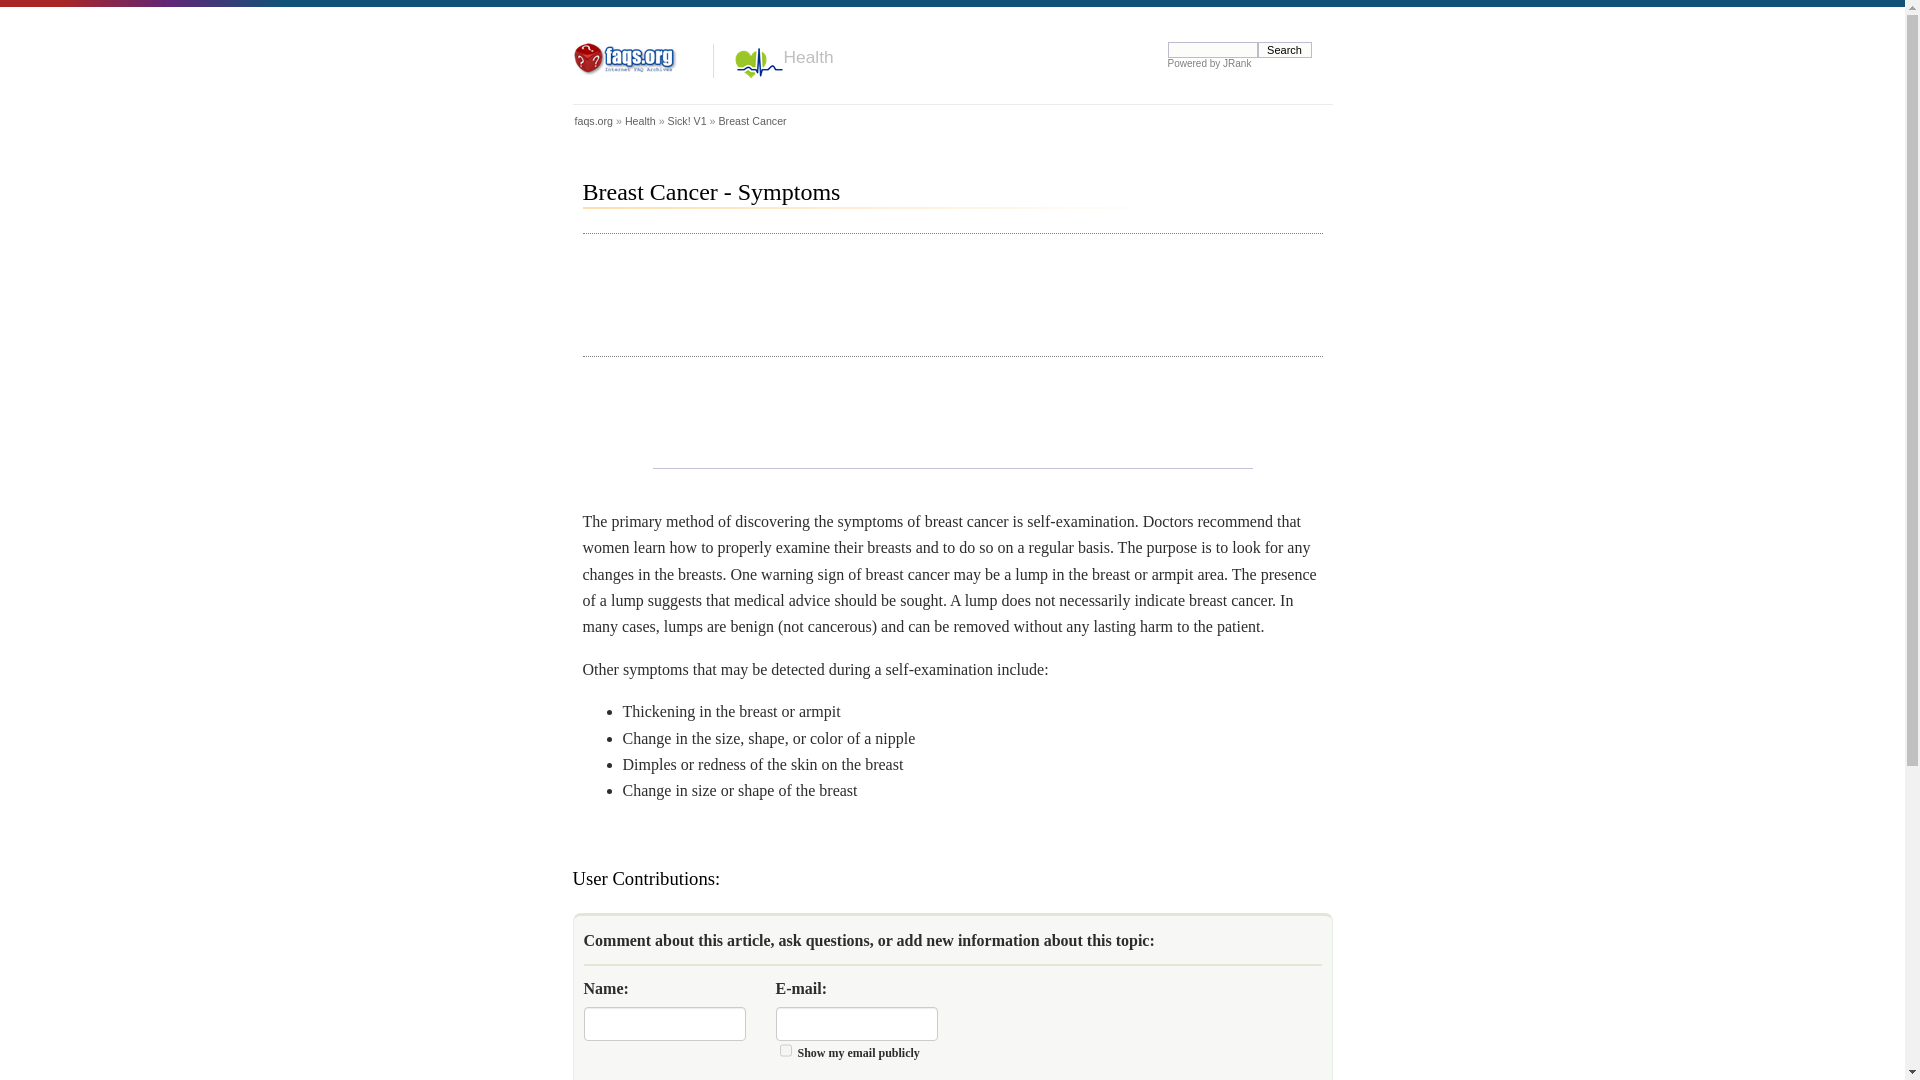 This screenshot has width=1920, height=1080. Describe the element at coordinates (593, 120) in the screenshot. I see `faqs.org` at that location.